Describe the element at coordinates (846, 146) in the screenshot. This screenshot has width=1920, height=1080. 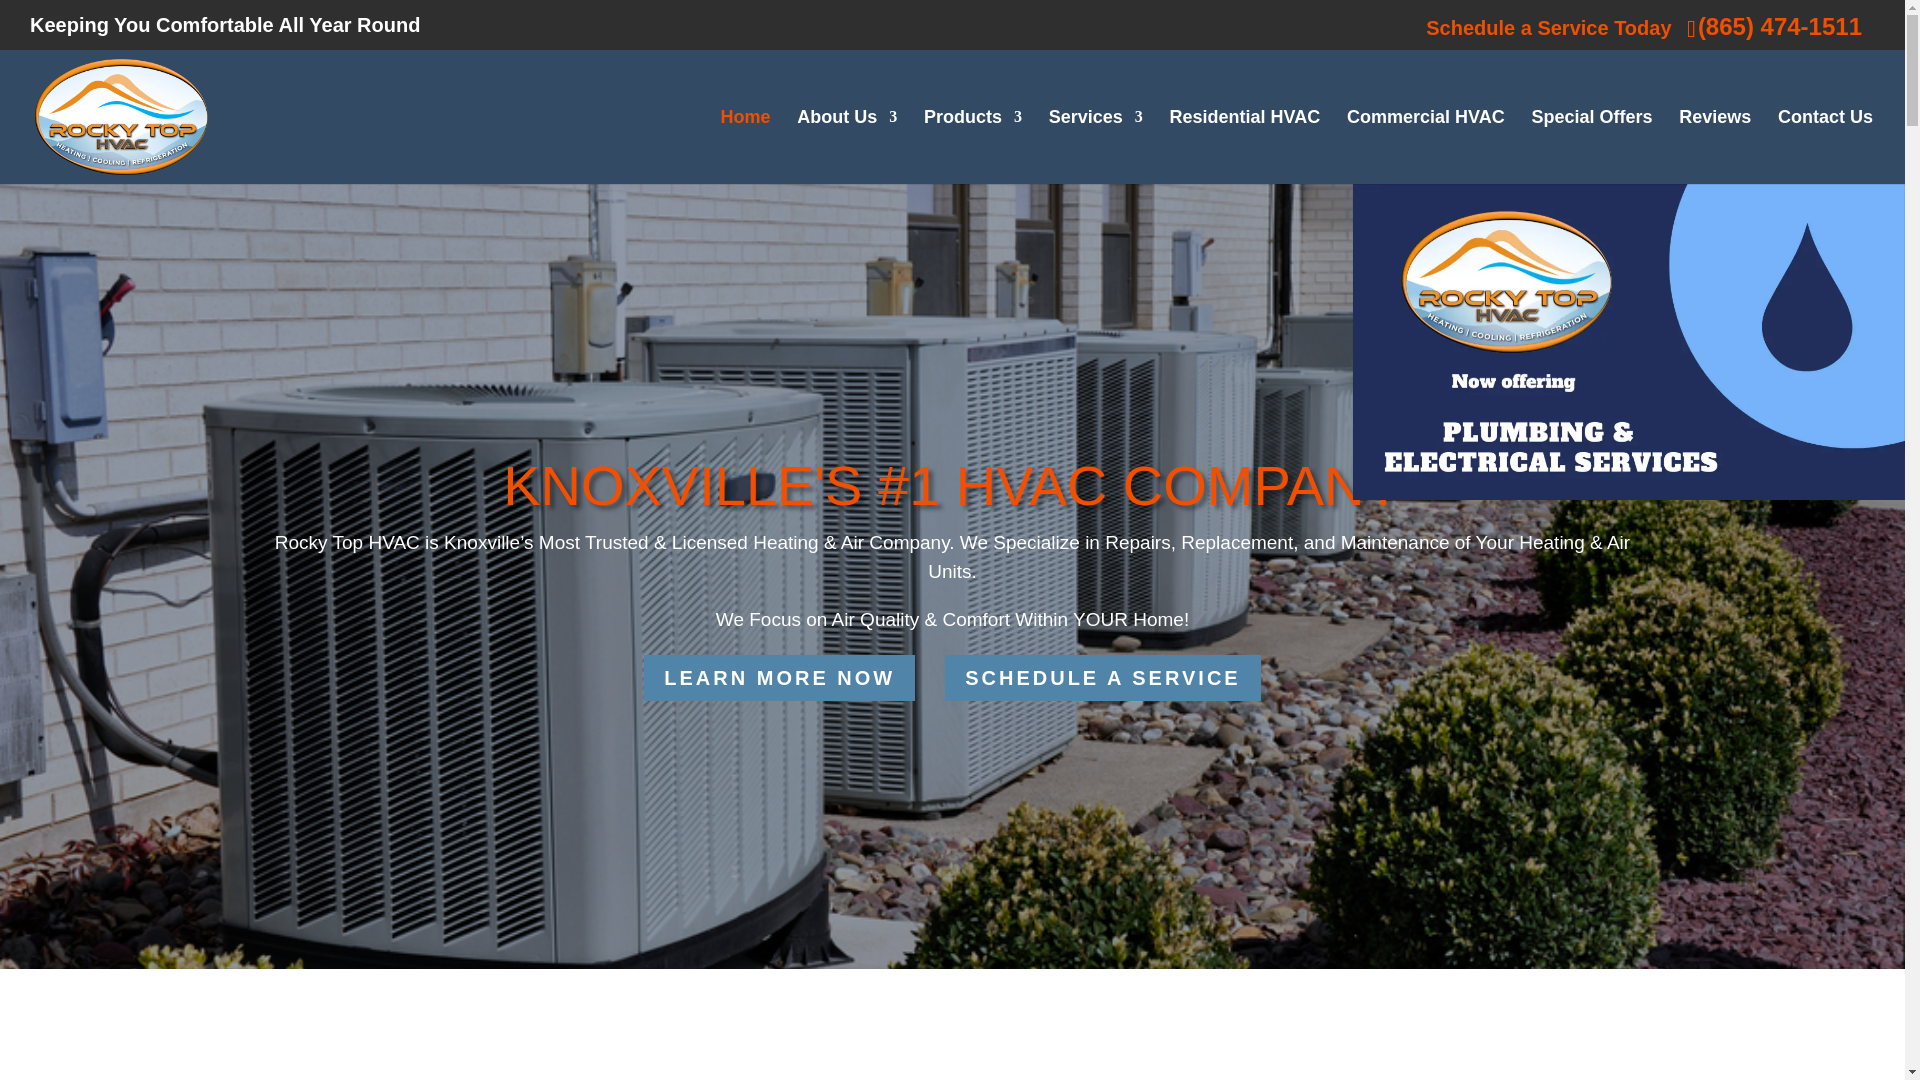
I see `About Us` at that location.